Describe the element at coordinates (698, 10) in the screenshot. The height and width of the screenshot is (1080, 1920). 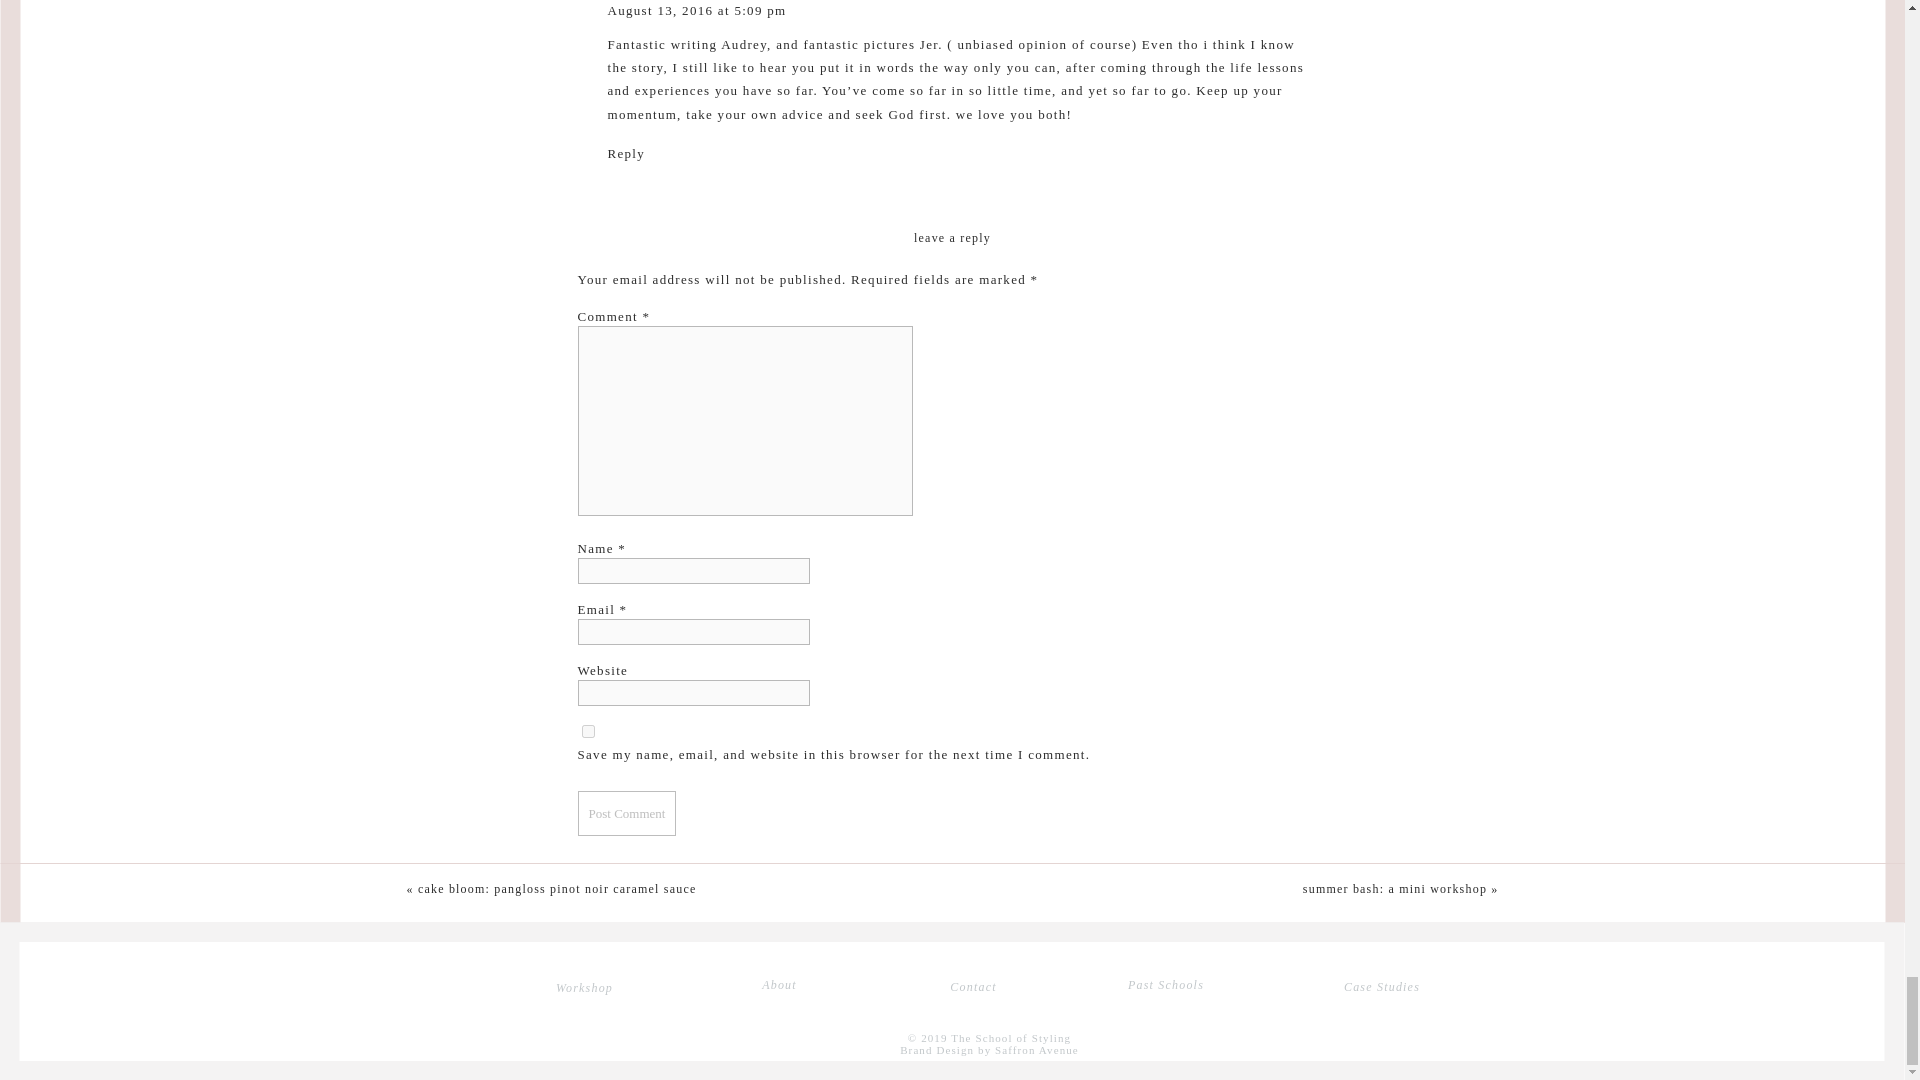
I see `August 13, 2016 at 5:09 pm` at that location.